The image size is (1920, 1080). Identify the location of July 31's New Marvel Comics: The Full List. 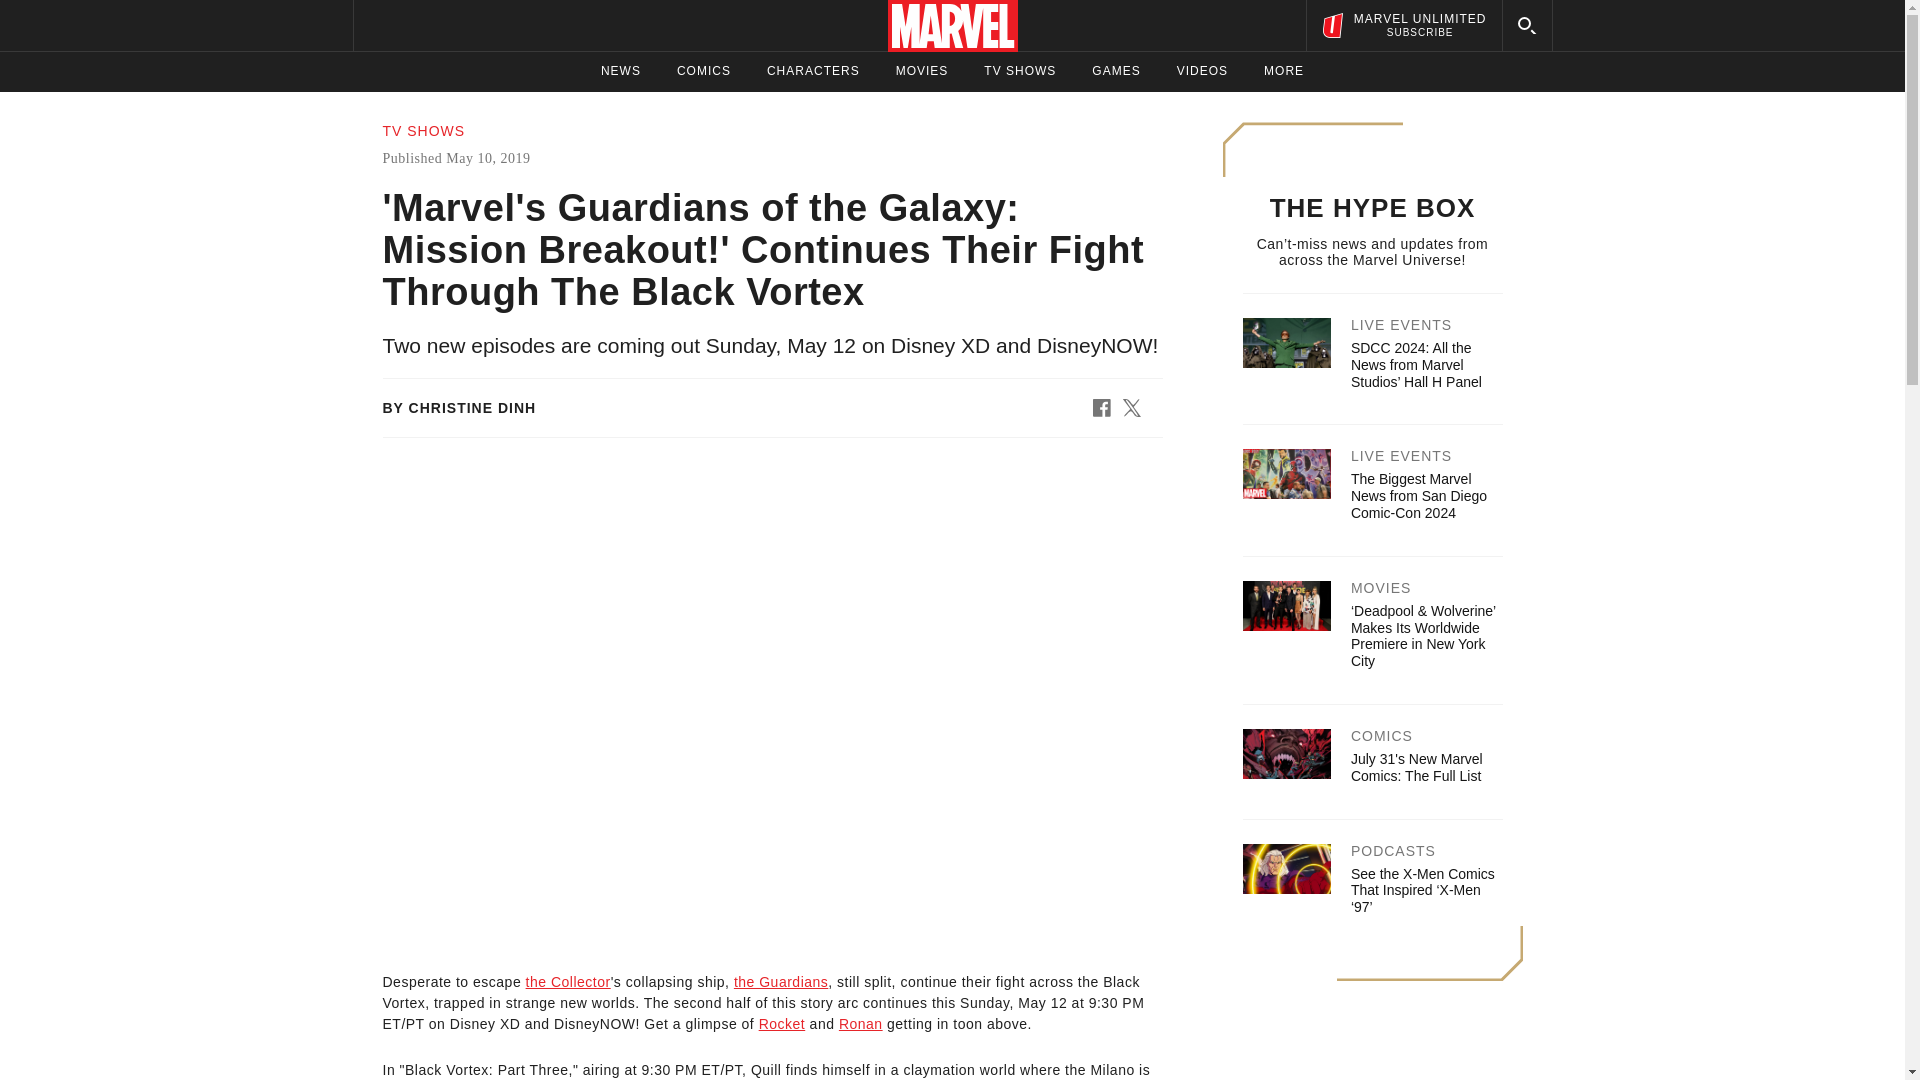
(1416, 767).